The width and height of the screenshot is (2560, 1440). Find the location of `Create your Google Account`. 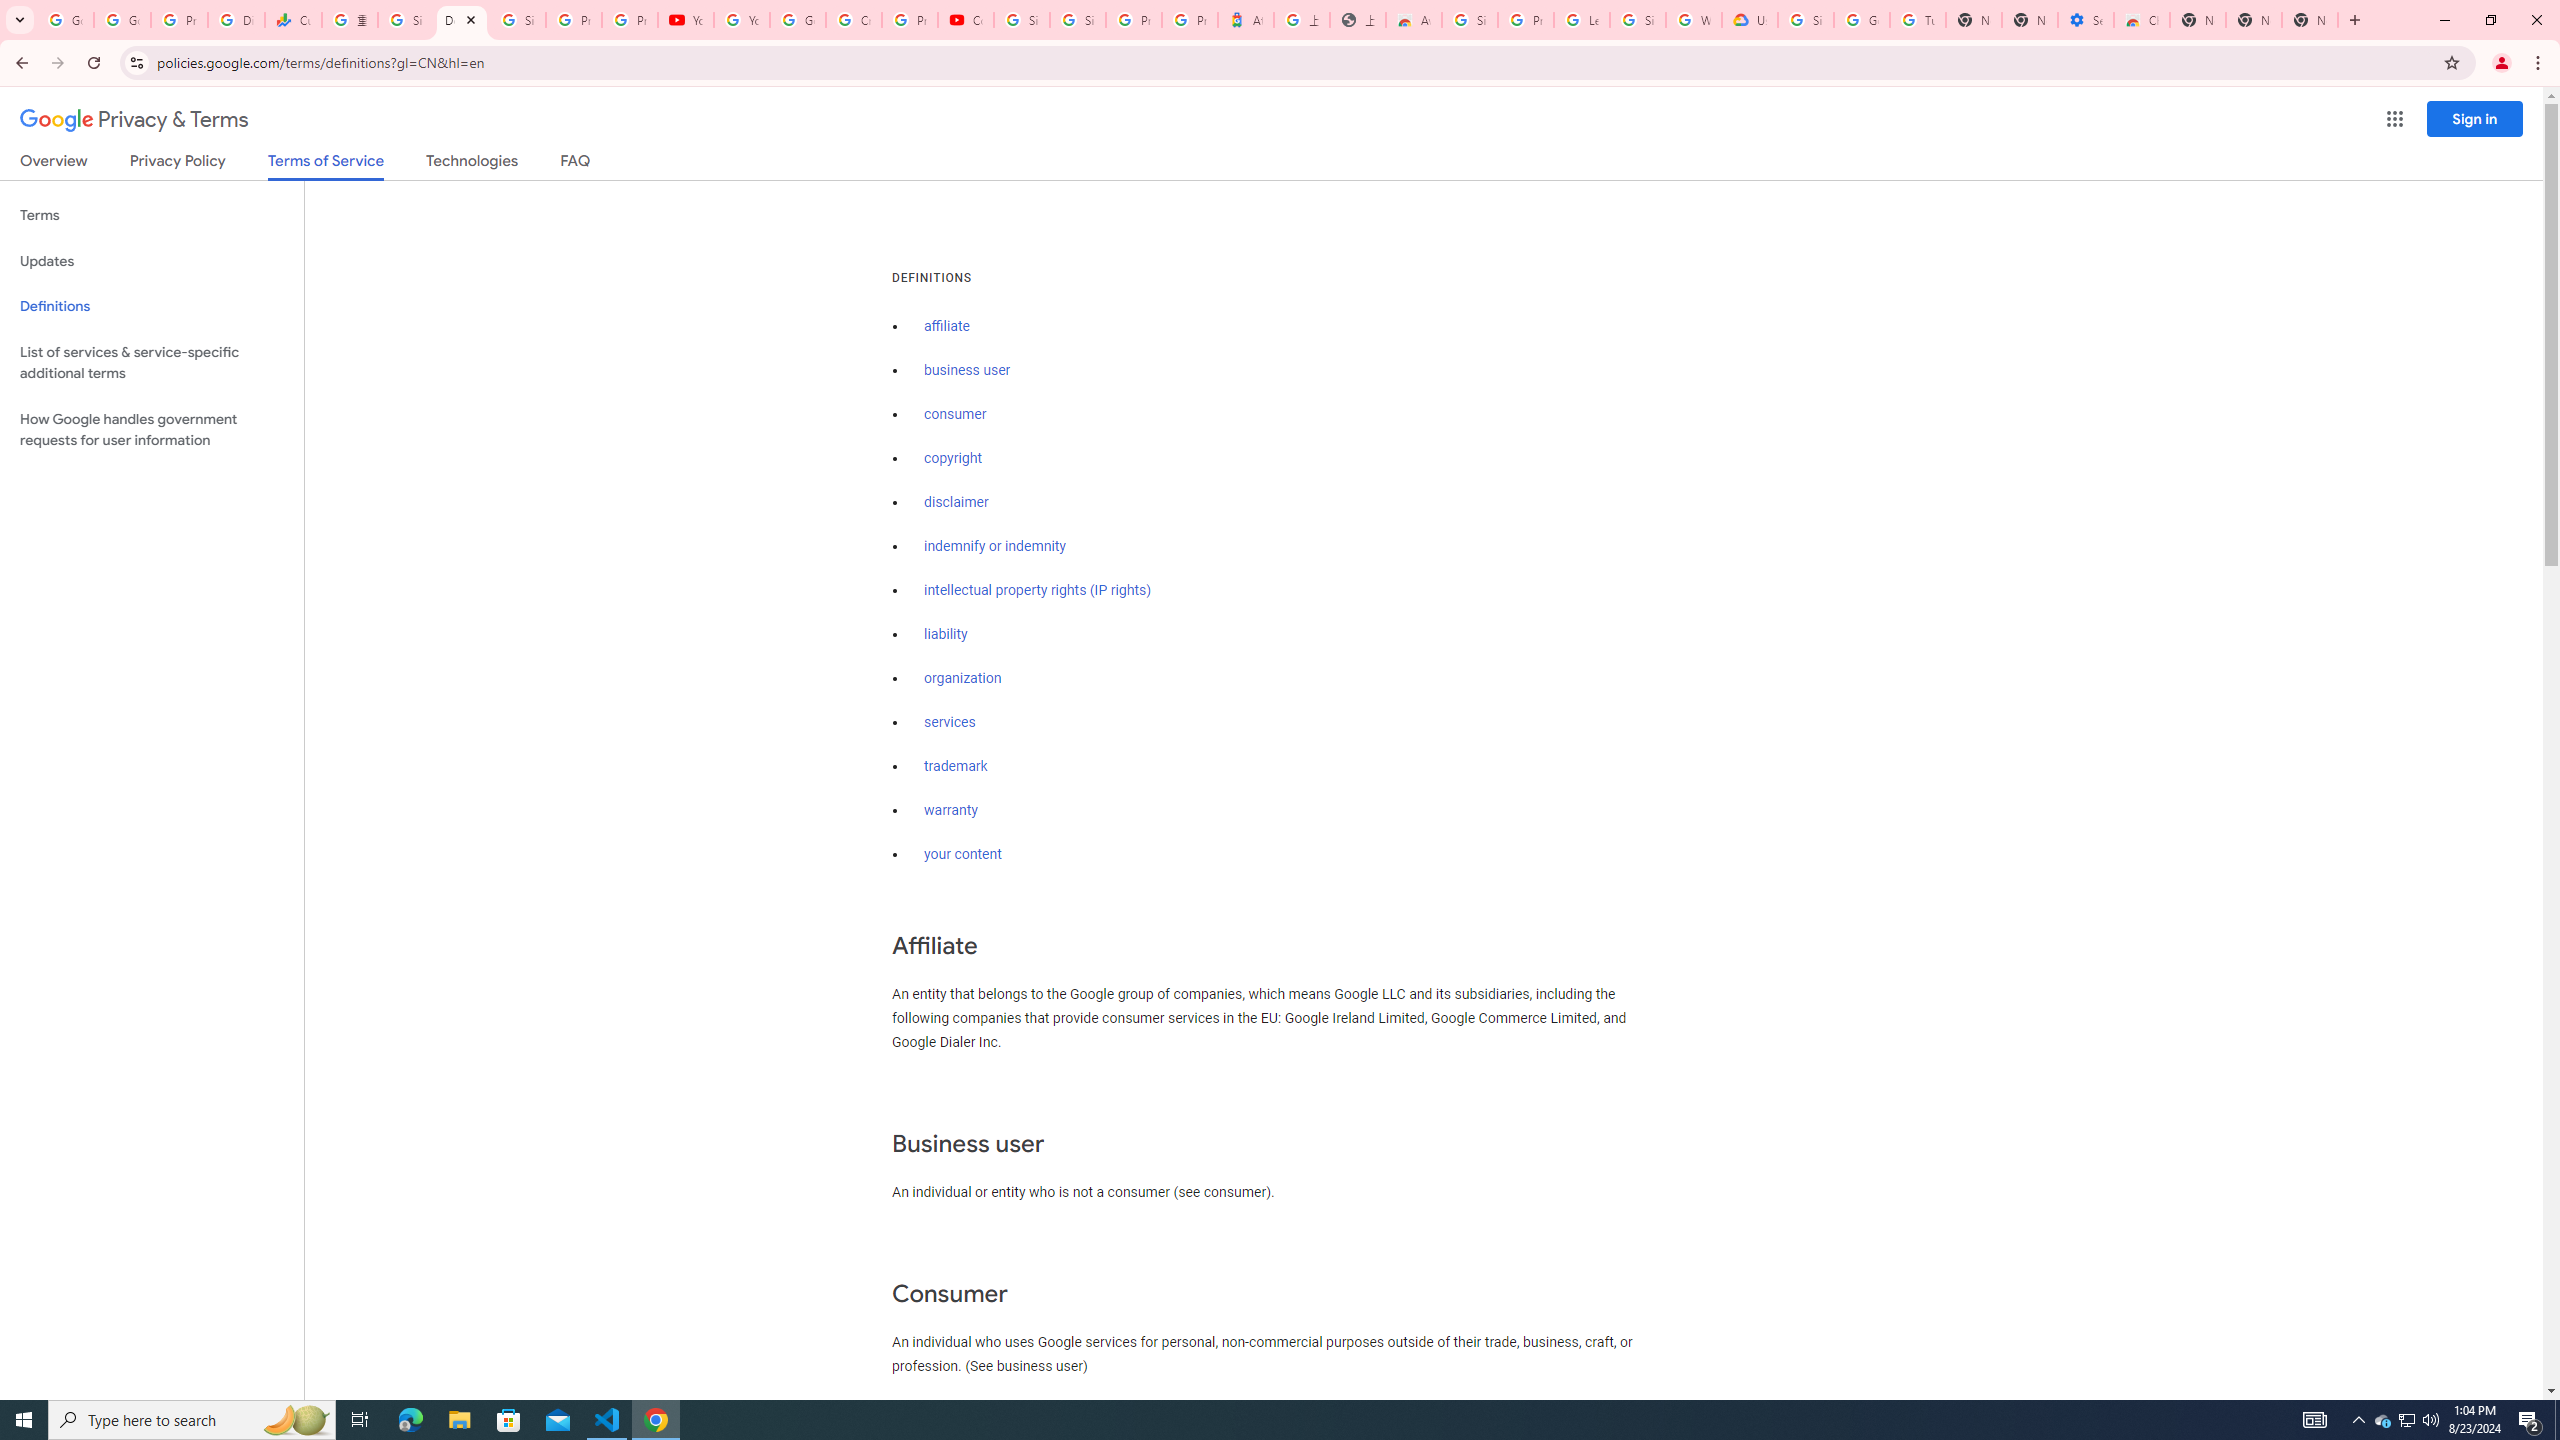

Create your Google Account is located at coordinates (853, 20).